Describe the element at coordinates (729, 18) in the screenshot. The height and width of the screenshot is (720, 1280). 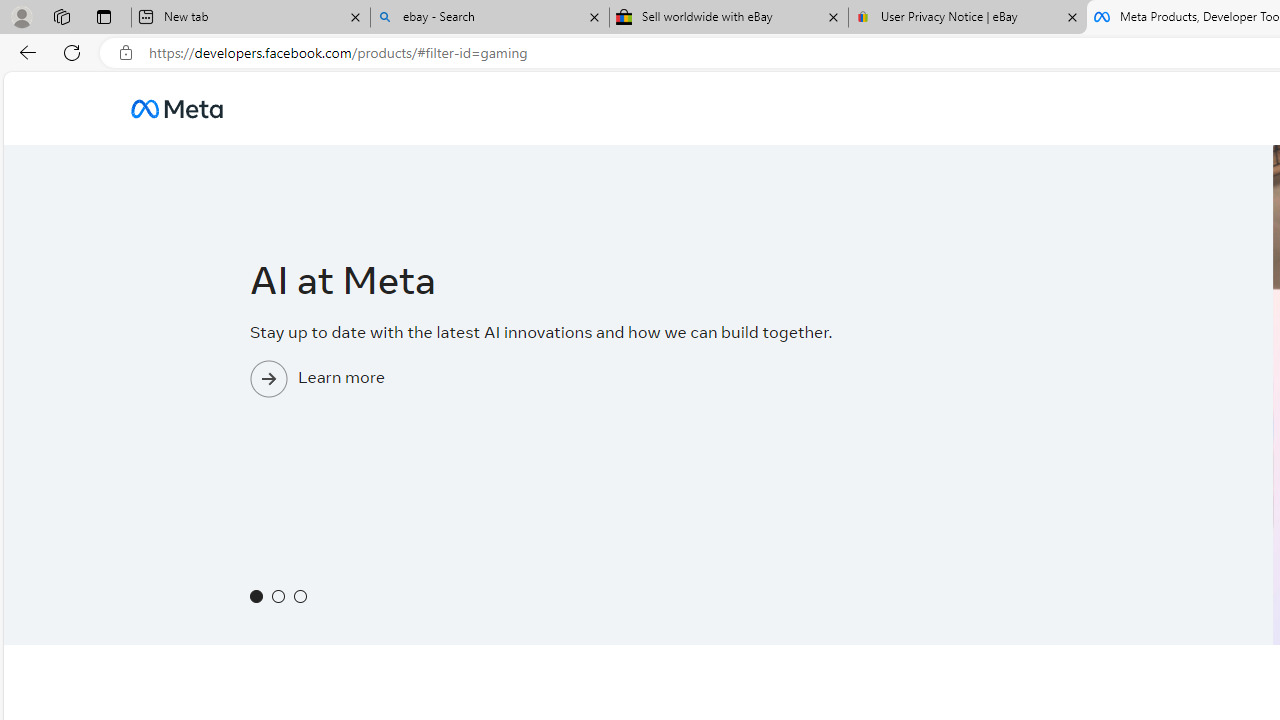
I see `Sell worldwide with eBay` at that location.